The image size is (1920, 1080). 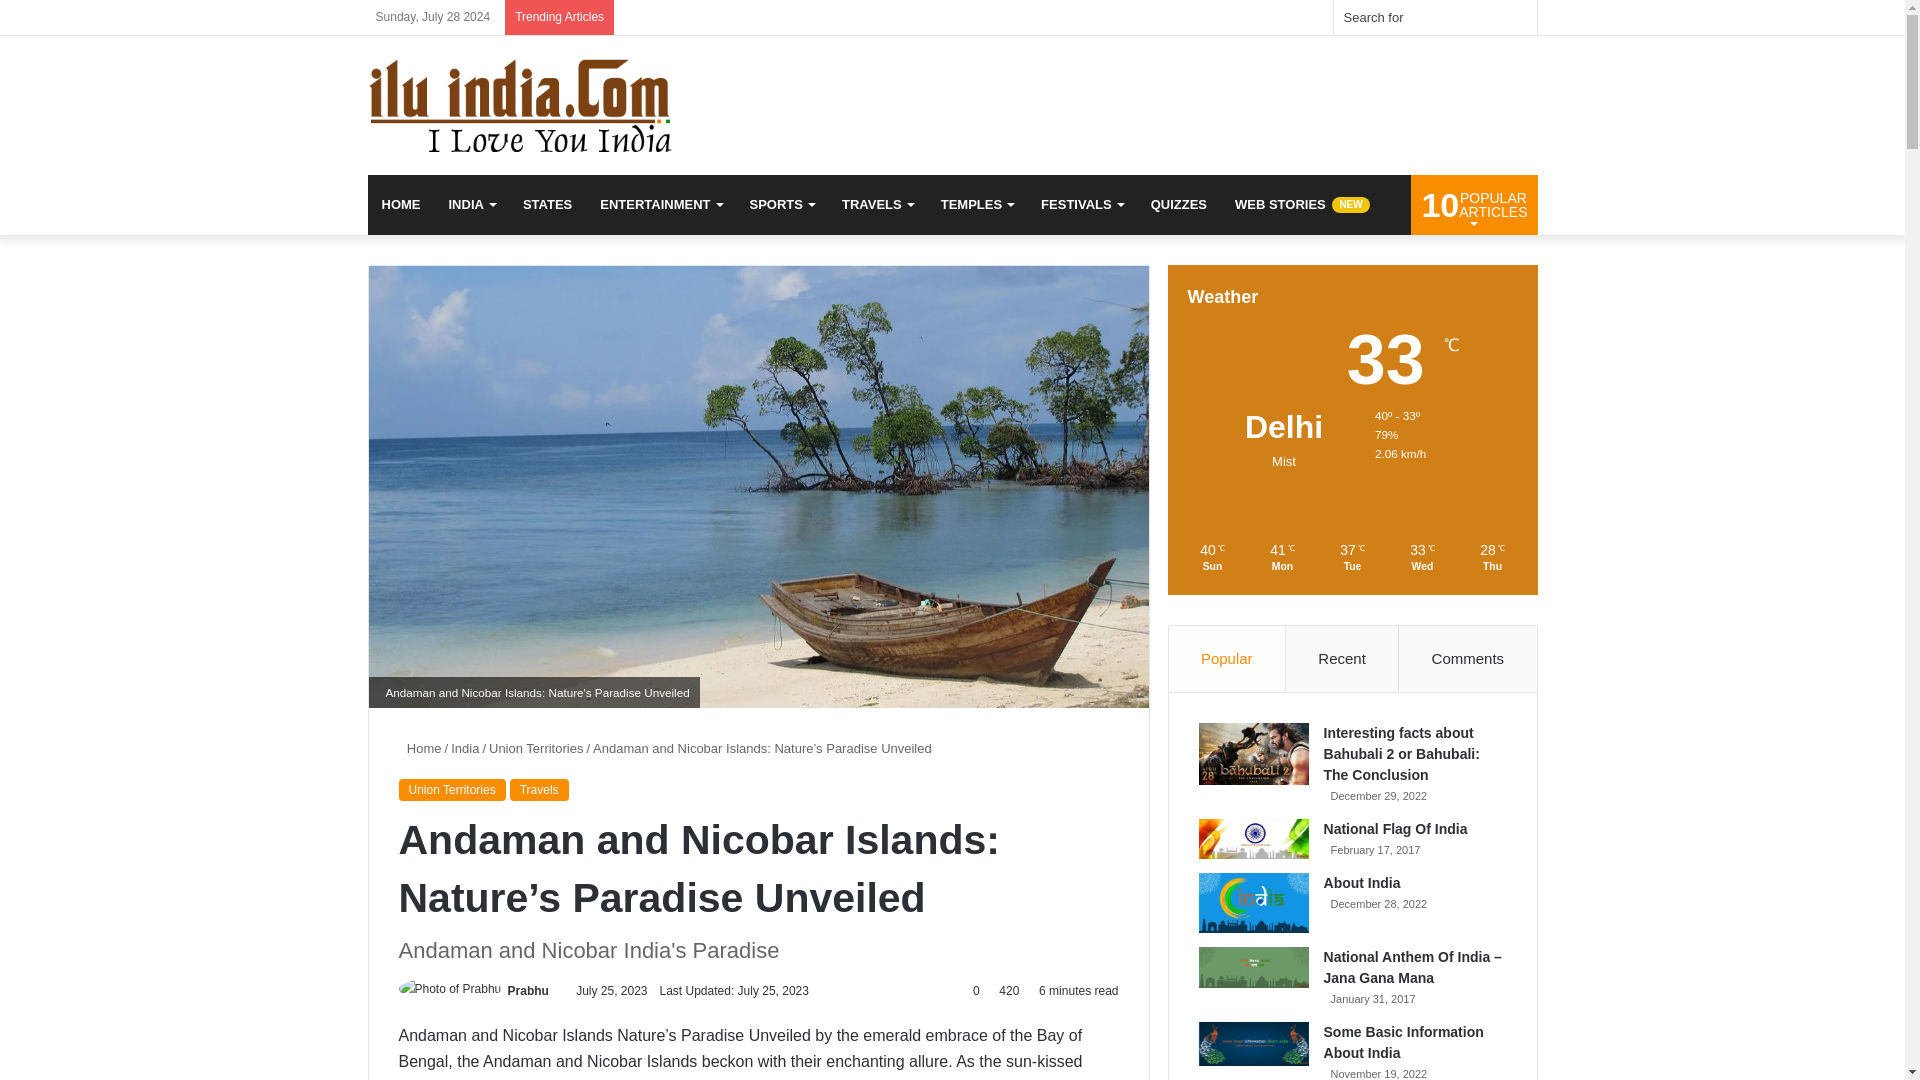 What do you see at coordinates (402, 204) in the screenshot?
I see `HOME` at bounding box center [402, 204].